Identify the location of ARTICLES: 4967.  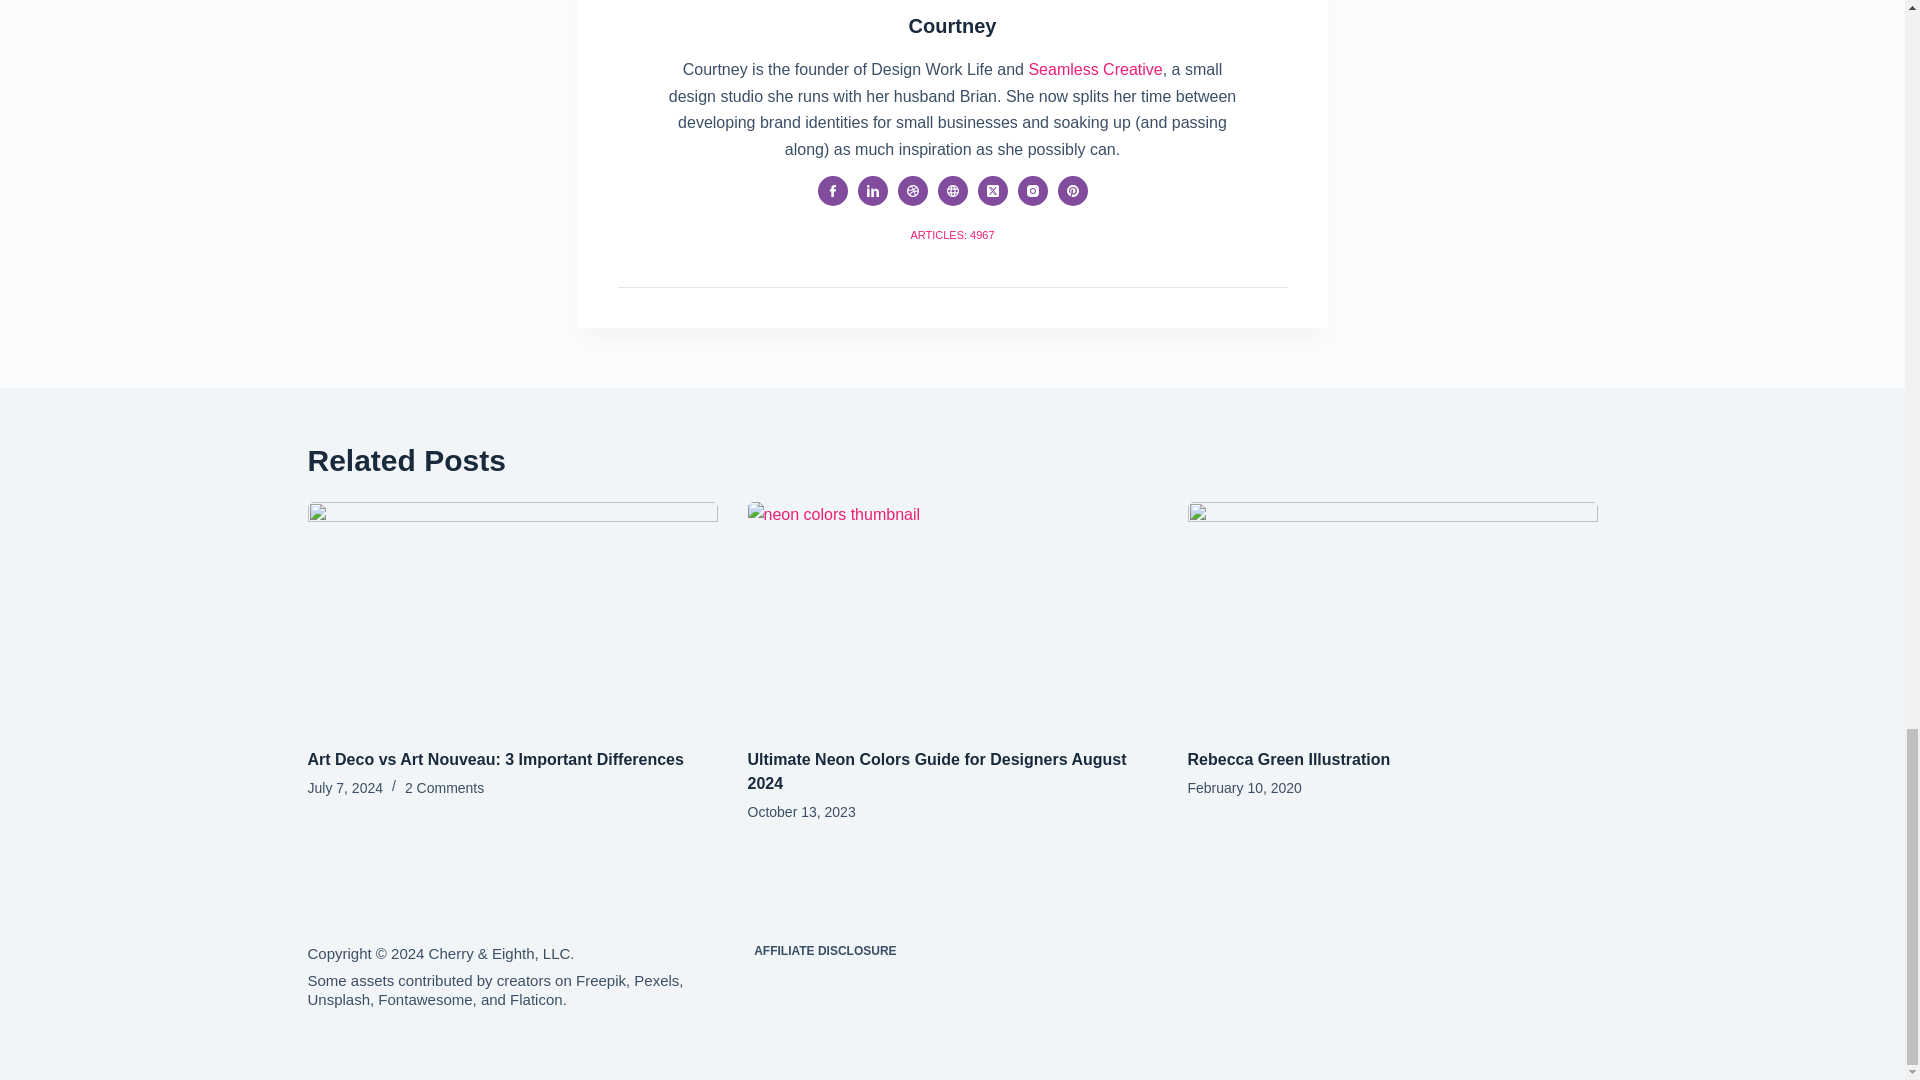
(952, 234).